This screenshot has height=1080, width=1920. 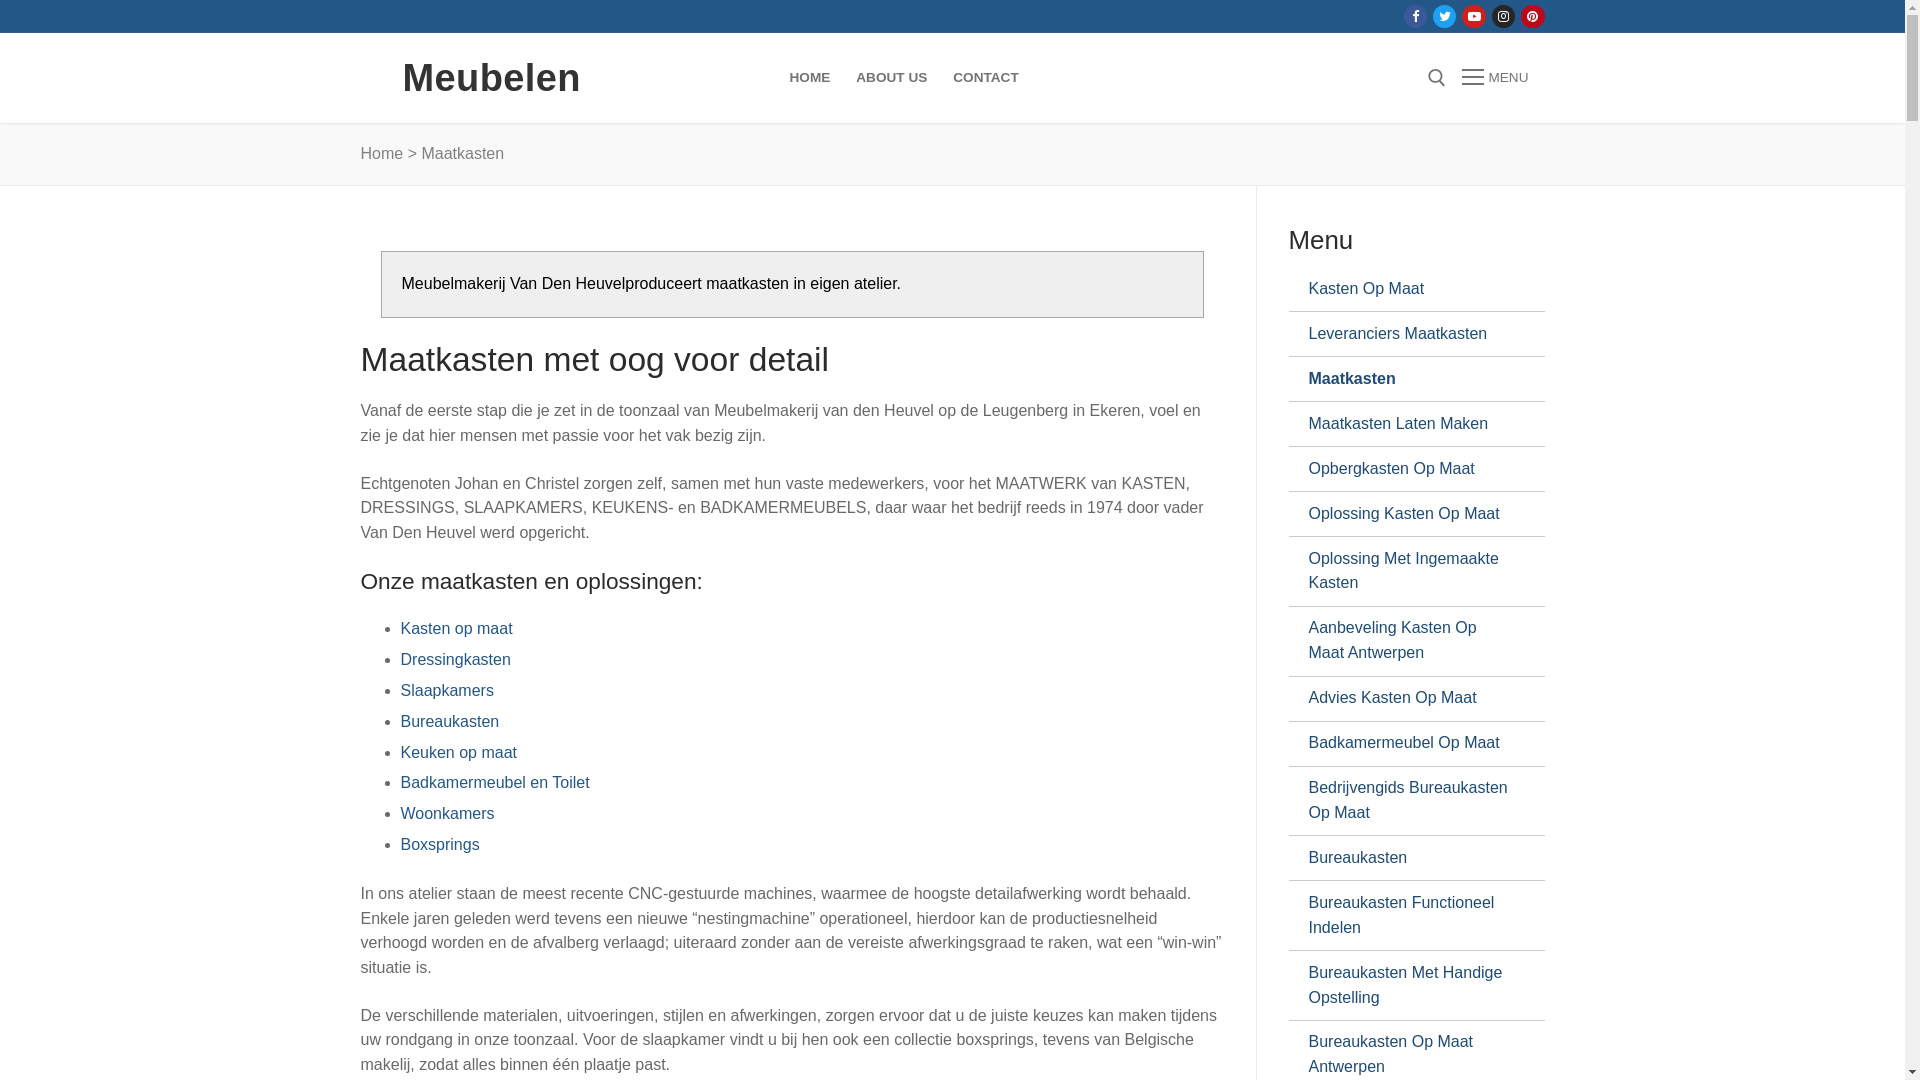 What do you see at coordinates (810, 78) in the screenshot?
I see `HOME` at bounding box center [810, 78].